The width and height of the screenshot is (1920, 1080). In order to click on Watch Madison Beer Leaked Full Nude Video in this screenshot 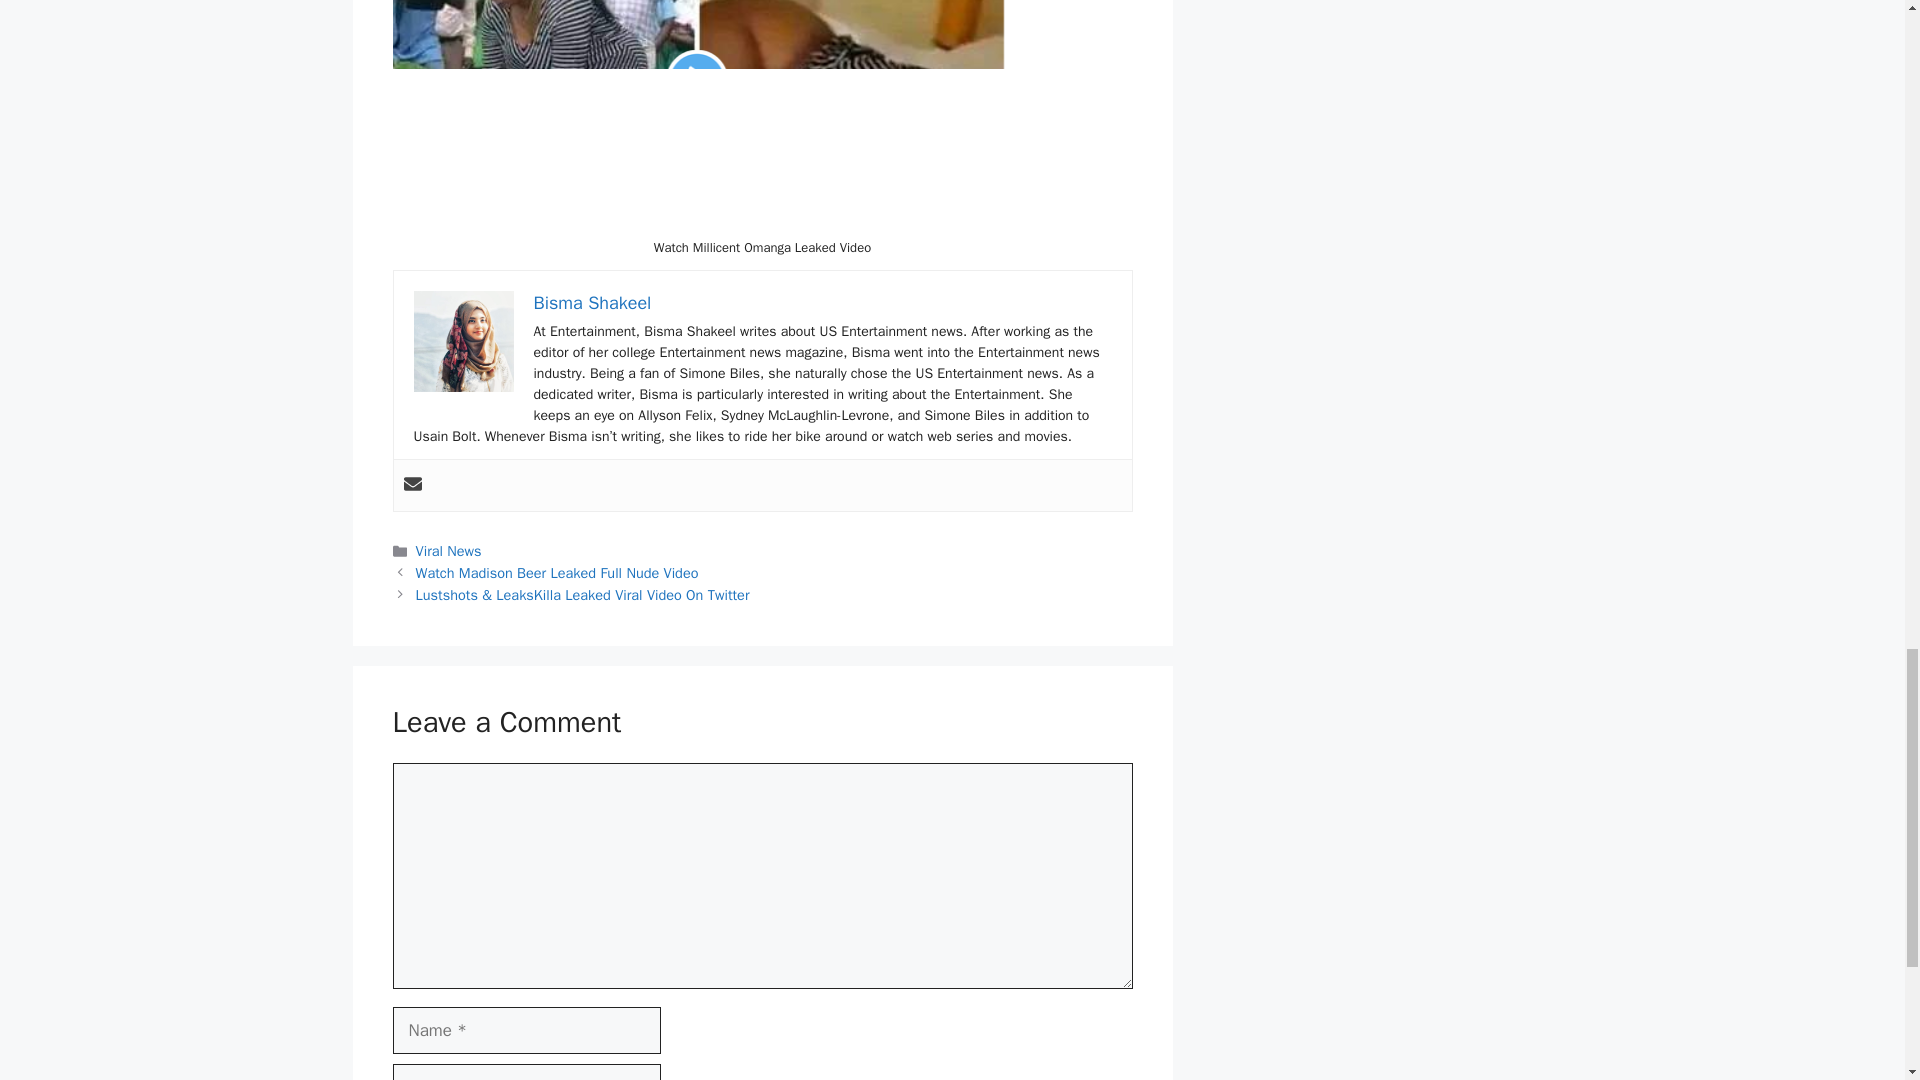, I will do `click(557, 572)`.